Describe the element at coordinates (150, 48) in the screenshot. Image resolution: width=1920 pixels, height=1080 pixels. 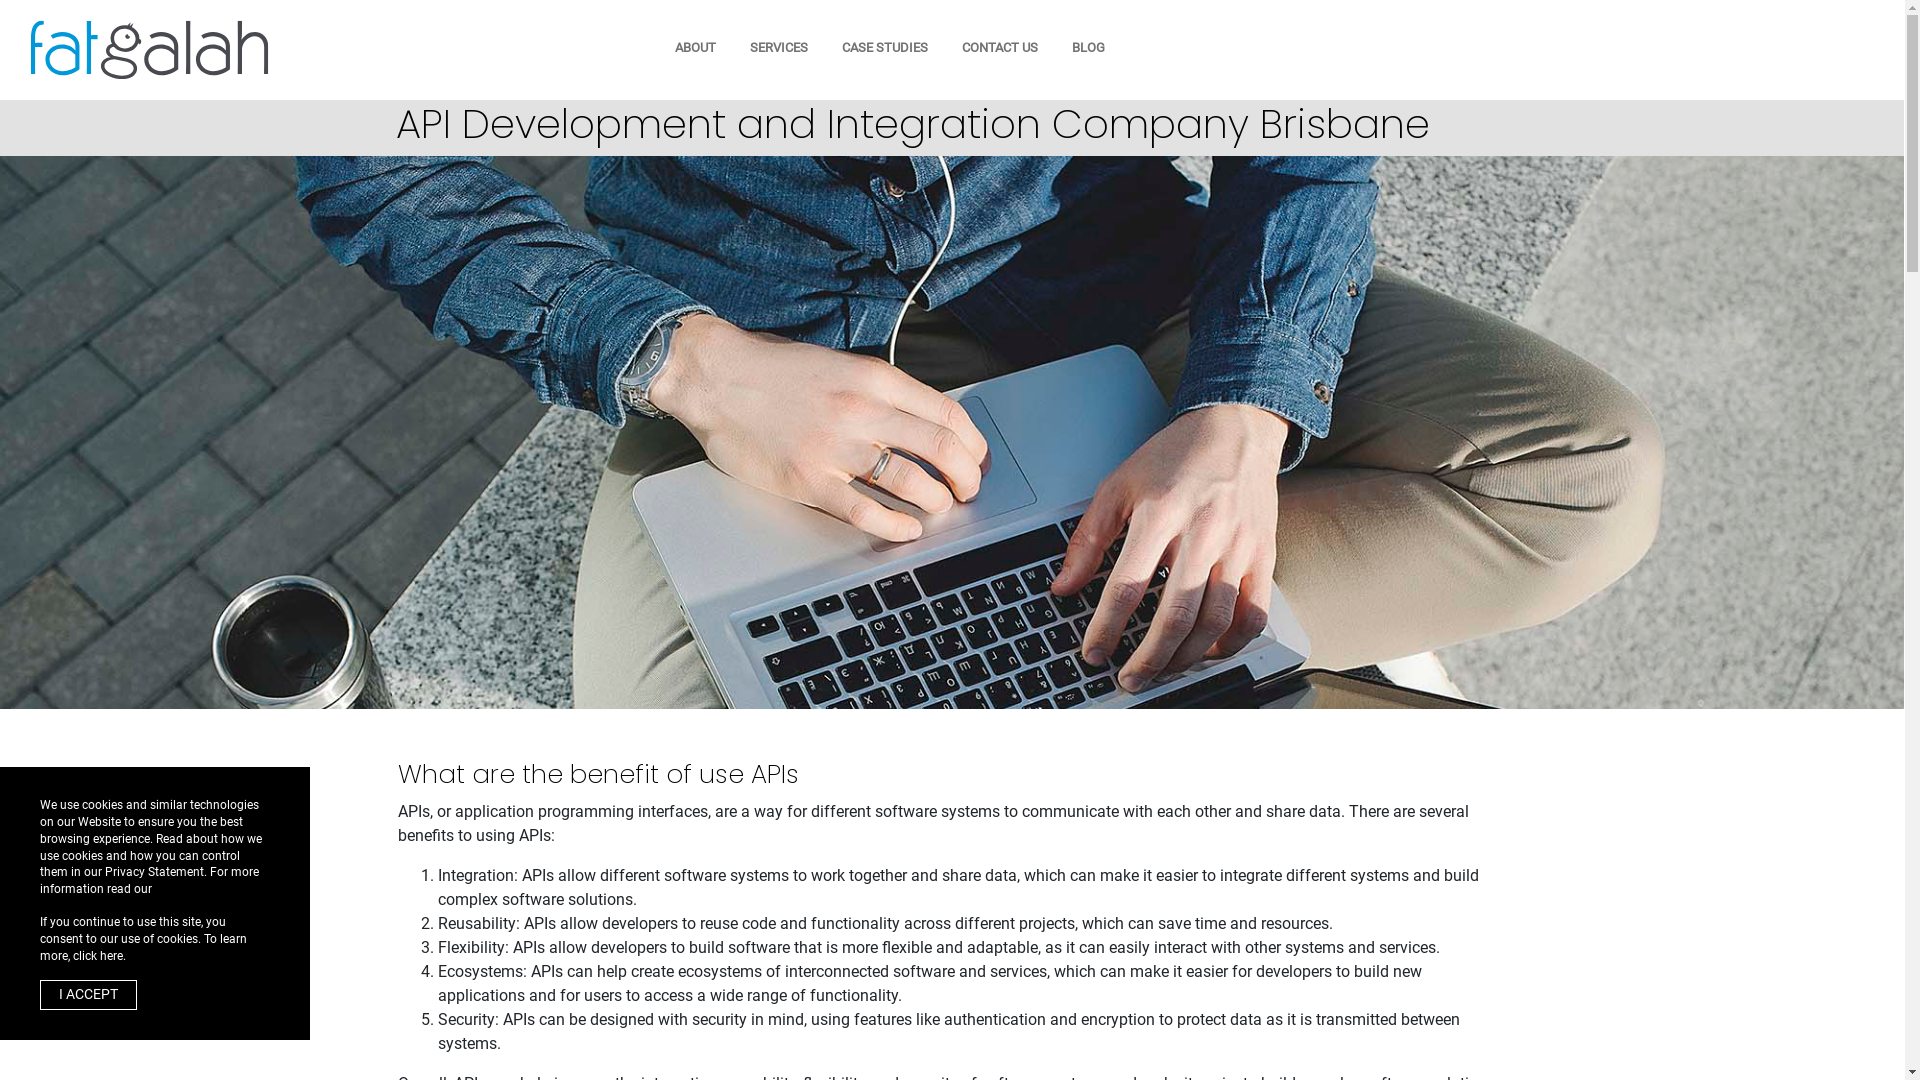
I see `Logo` at that location.